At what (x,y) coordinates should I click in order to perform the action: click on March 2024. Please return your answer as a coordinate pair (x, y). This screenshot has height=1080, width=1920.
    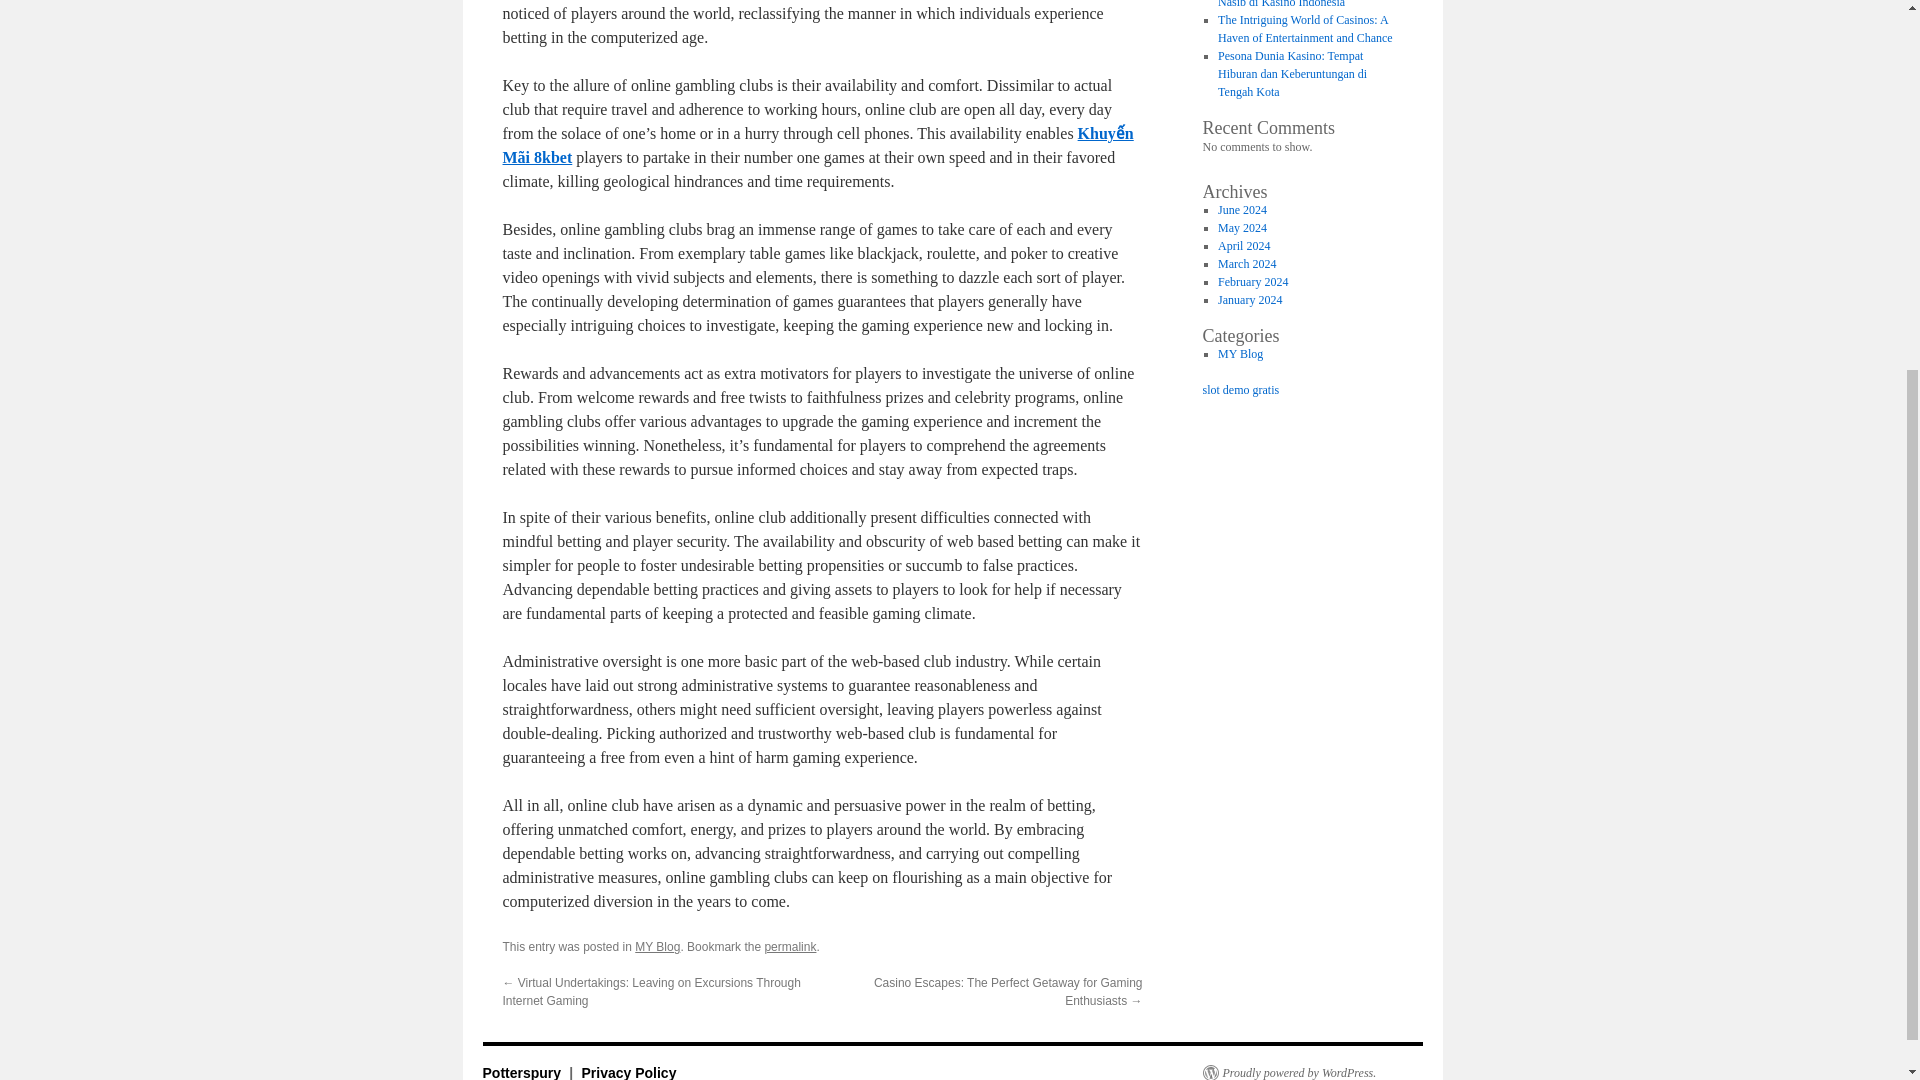
    Looking at the image, I should click on (1246, 264).